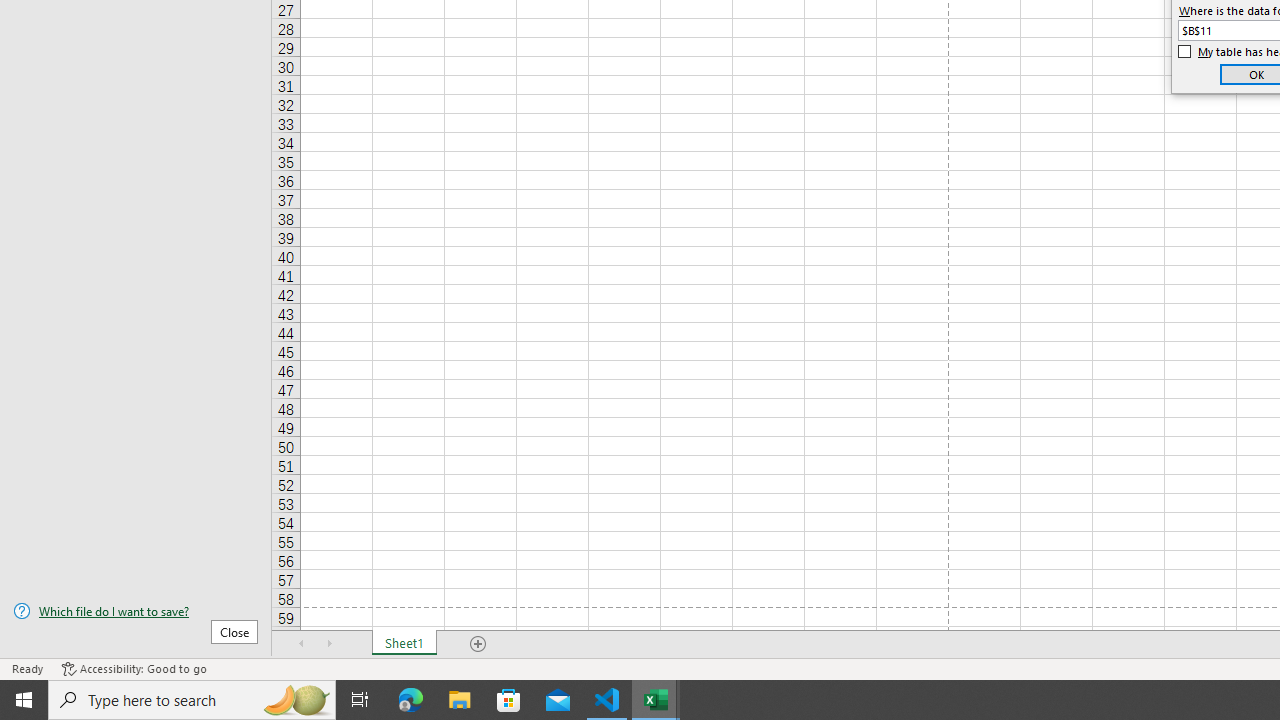 Image resolution: width=1280 pixels, height=720 pixels. What do you see at coordinates (136, 611) in the screenshot?
I see `Which file do I want to save?` at bounding box center [136, 611].